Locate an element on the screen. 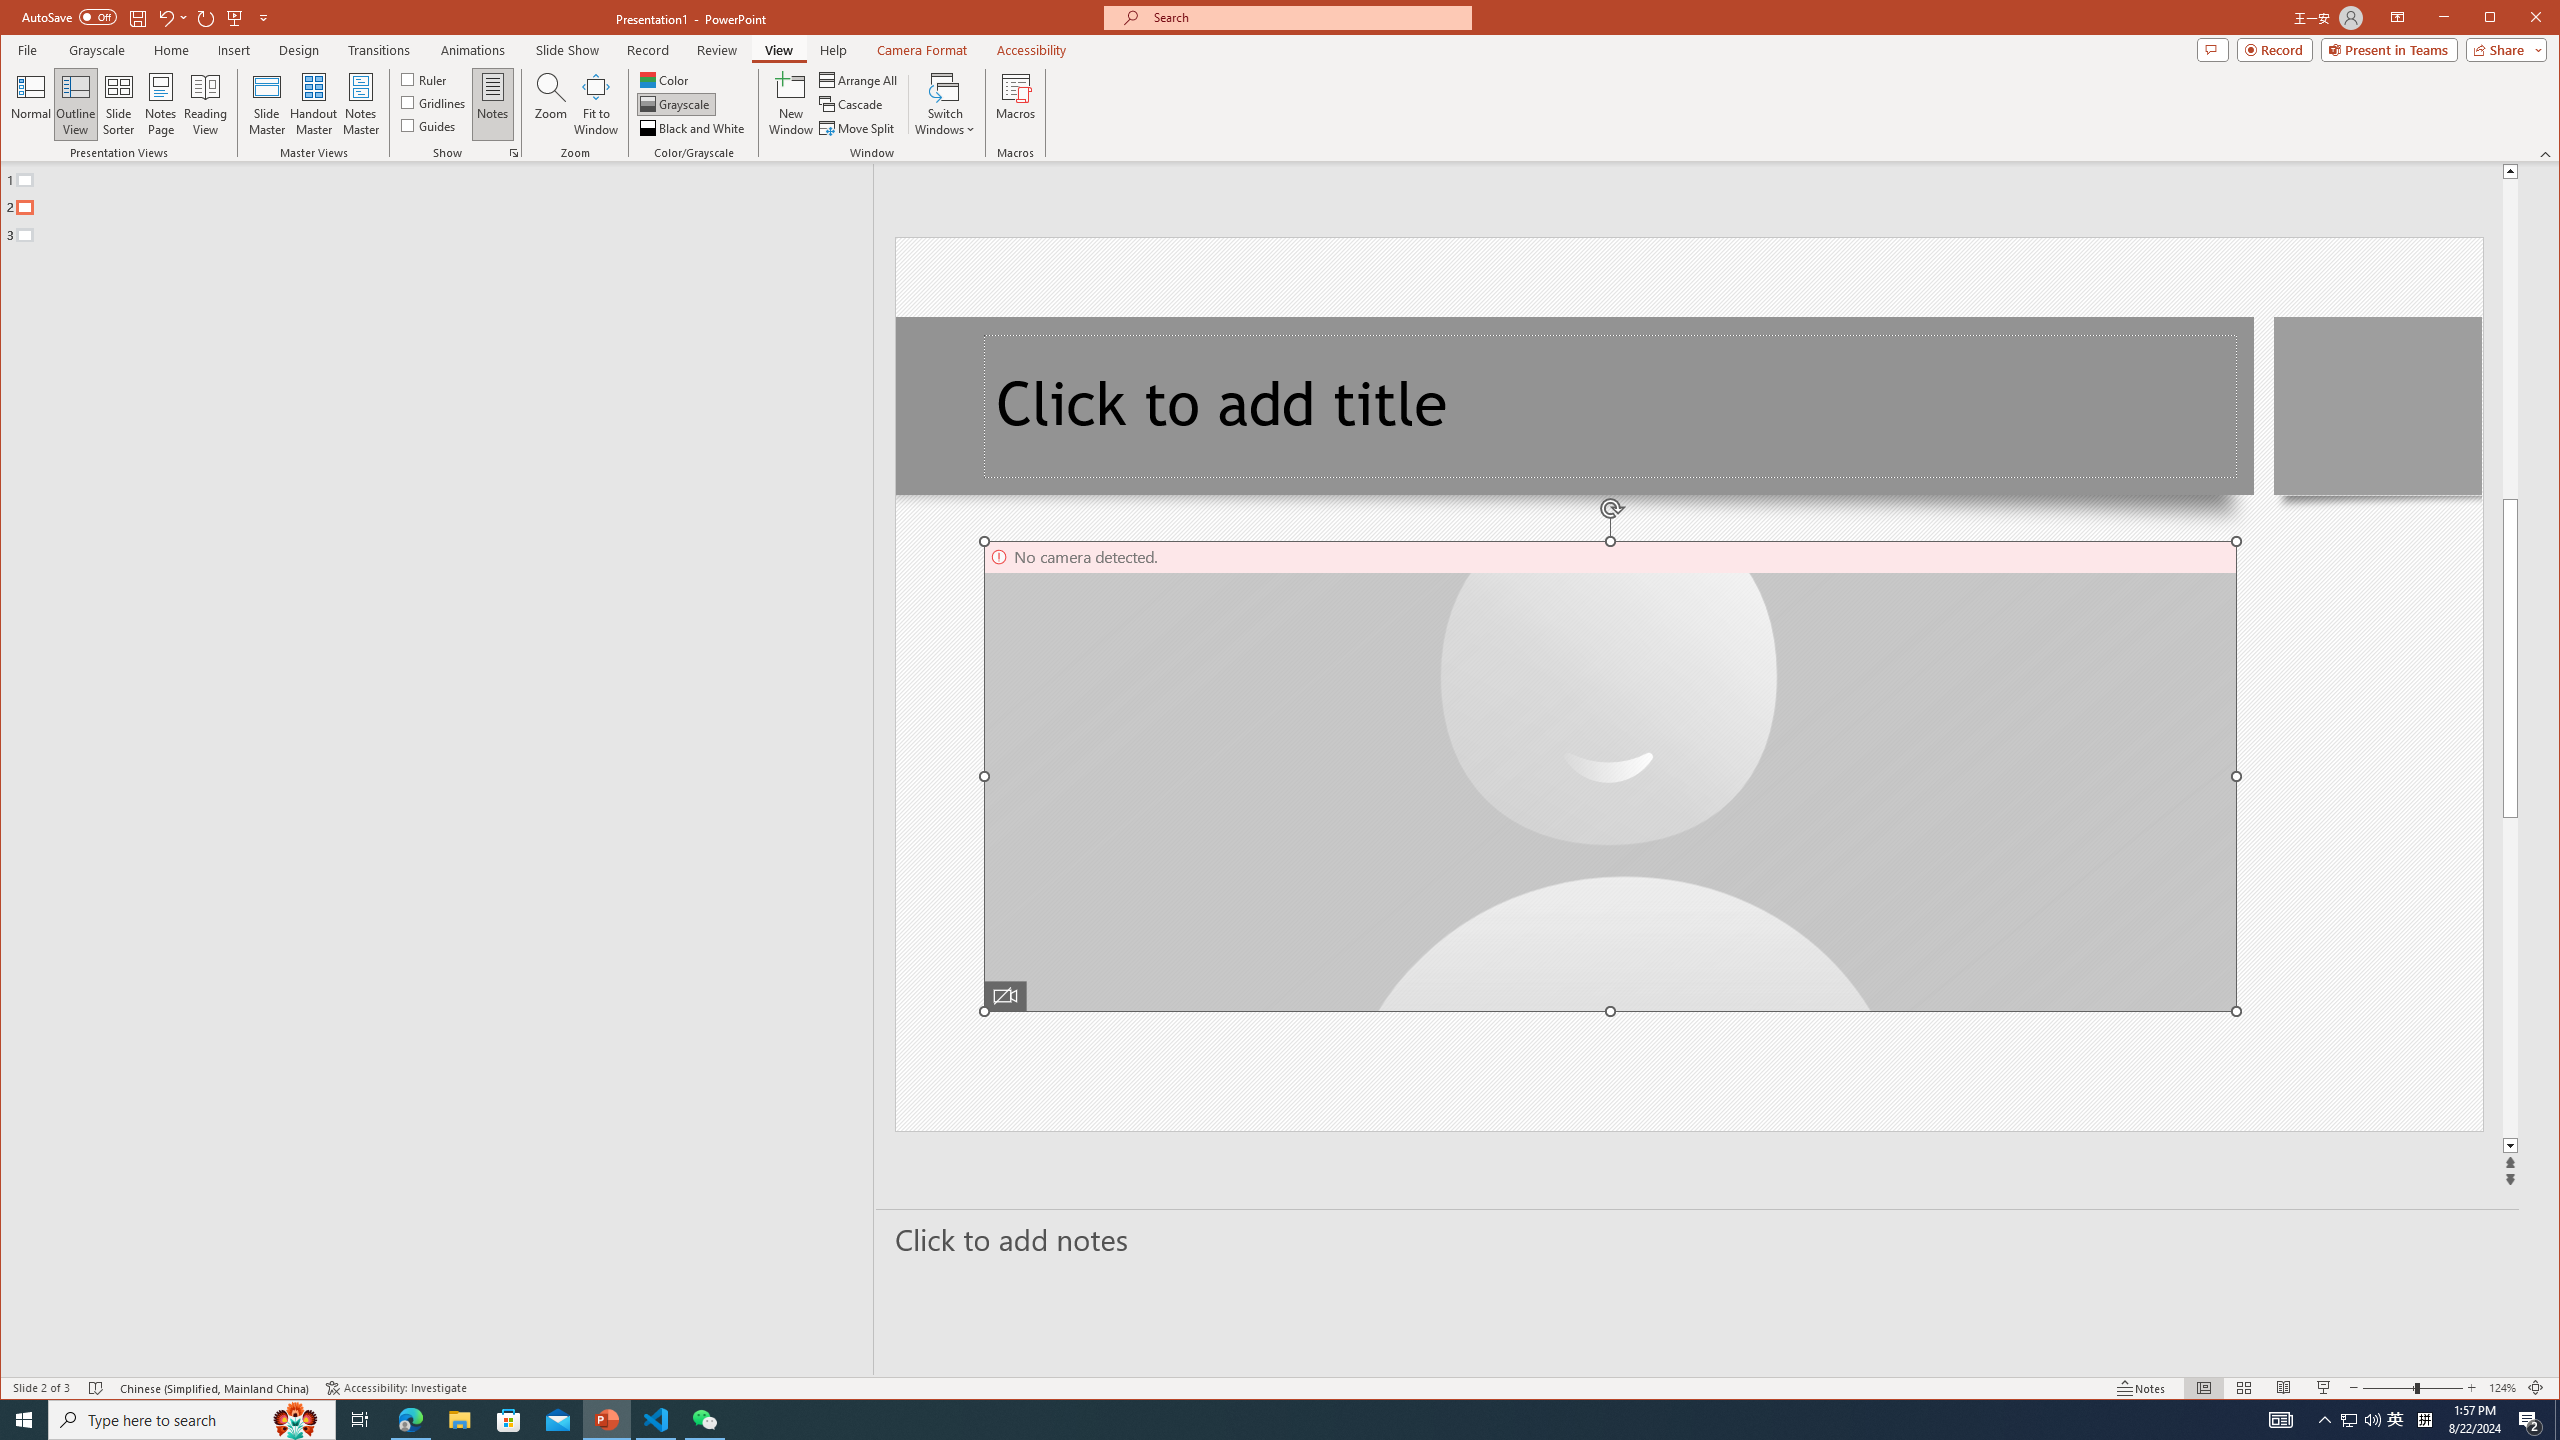 This screenshot has width=2560, height=1440. Maximize is located at coordinates (2518, 19).